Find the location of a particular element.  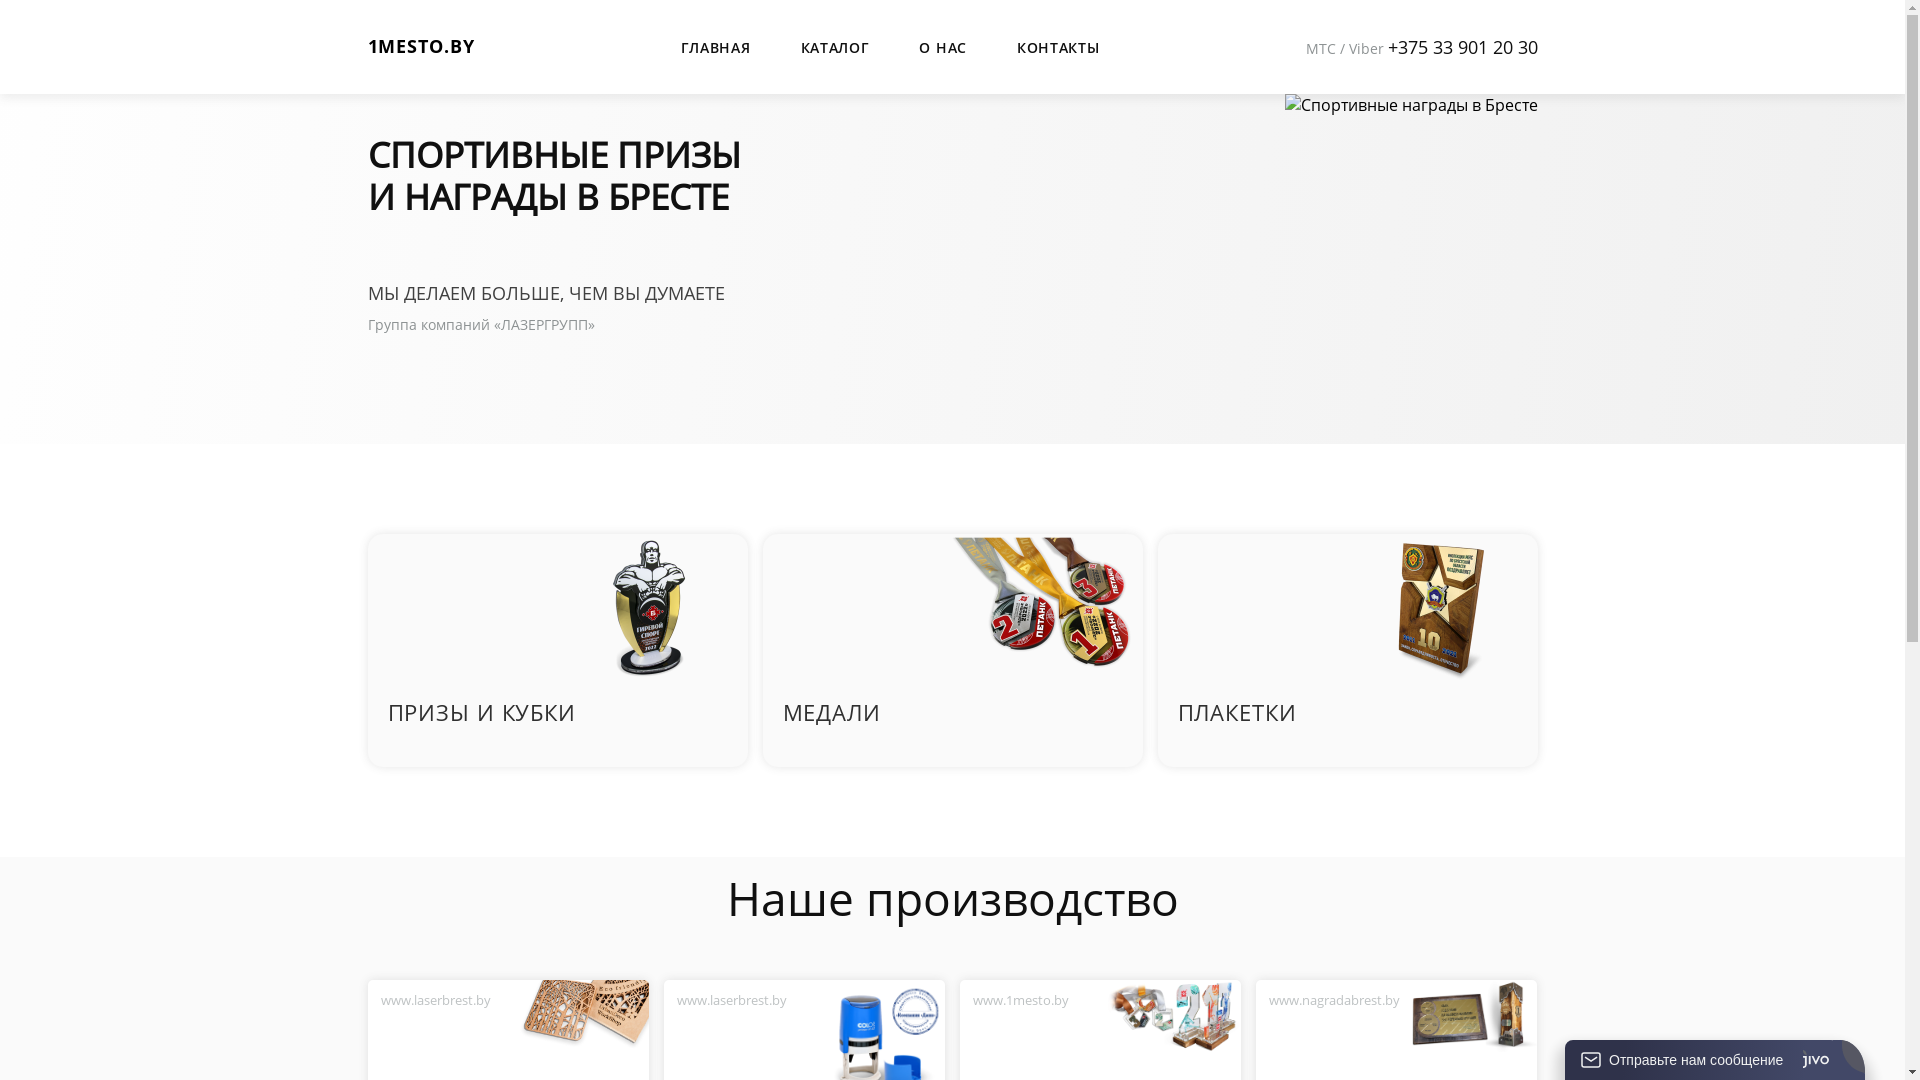

www.laserbrest.by is located at coordinates (732, 1000).